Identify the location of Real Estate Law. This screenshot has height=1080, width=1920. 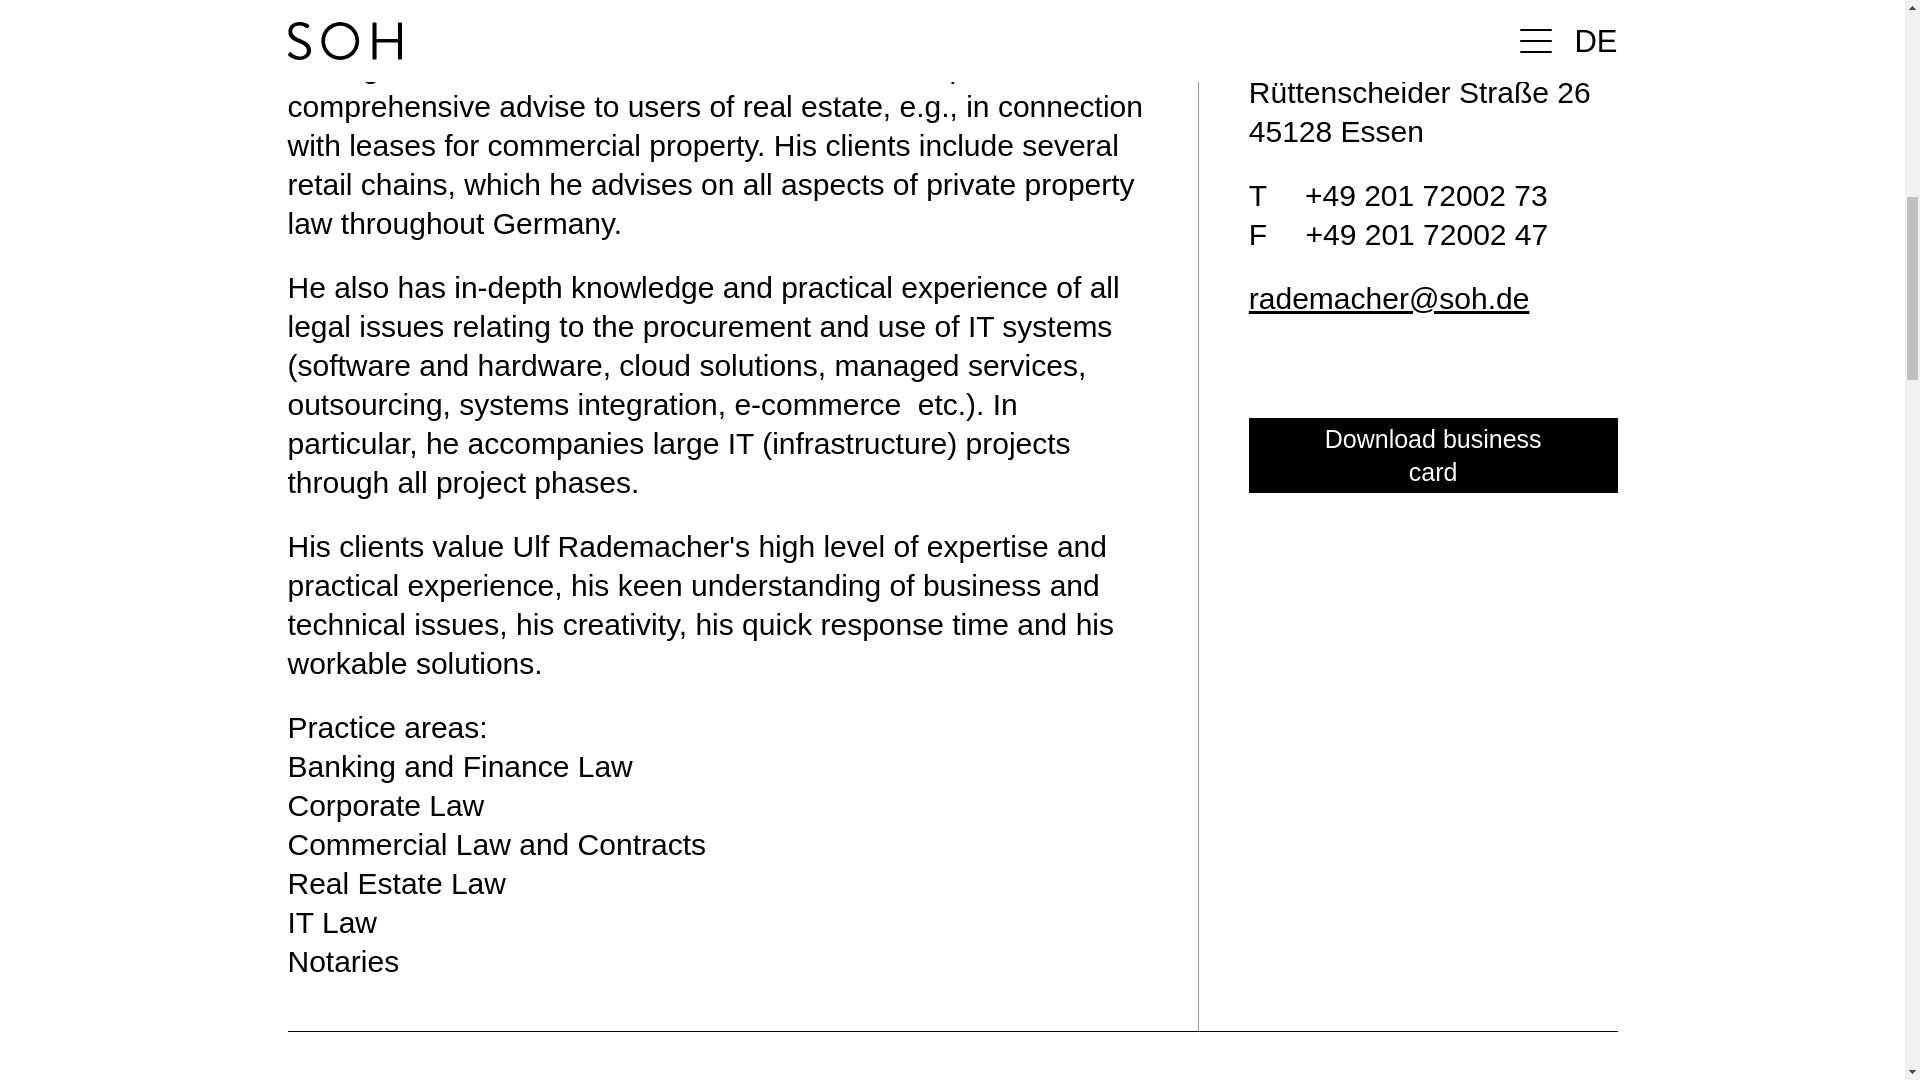
(397, 883).